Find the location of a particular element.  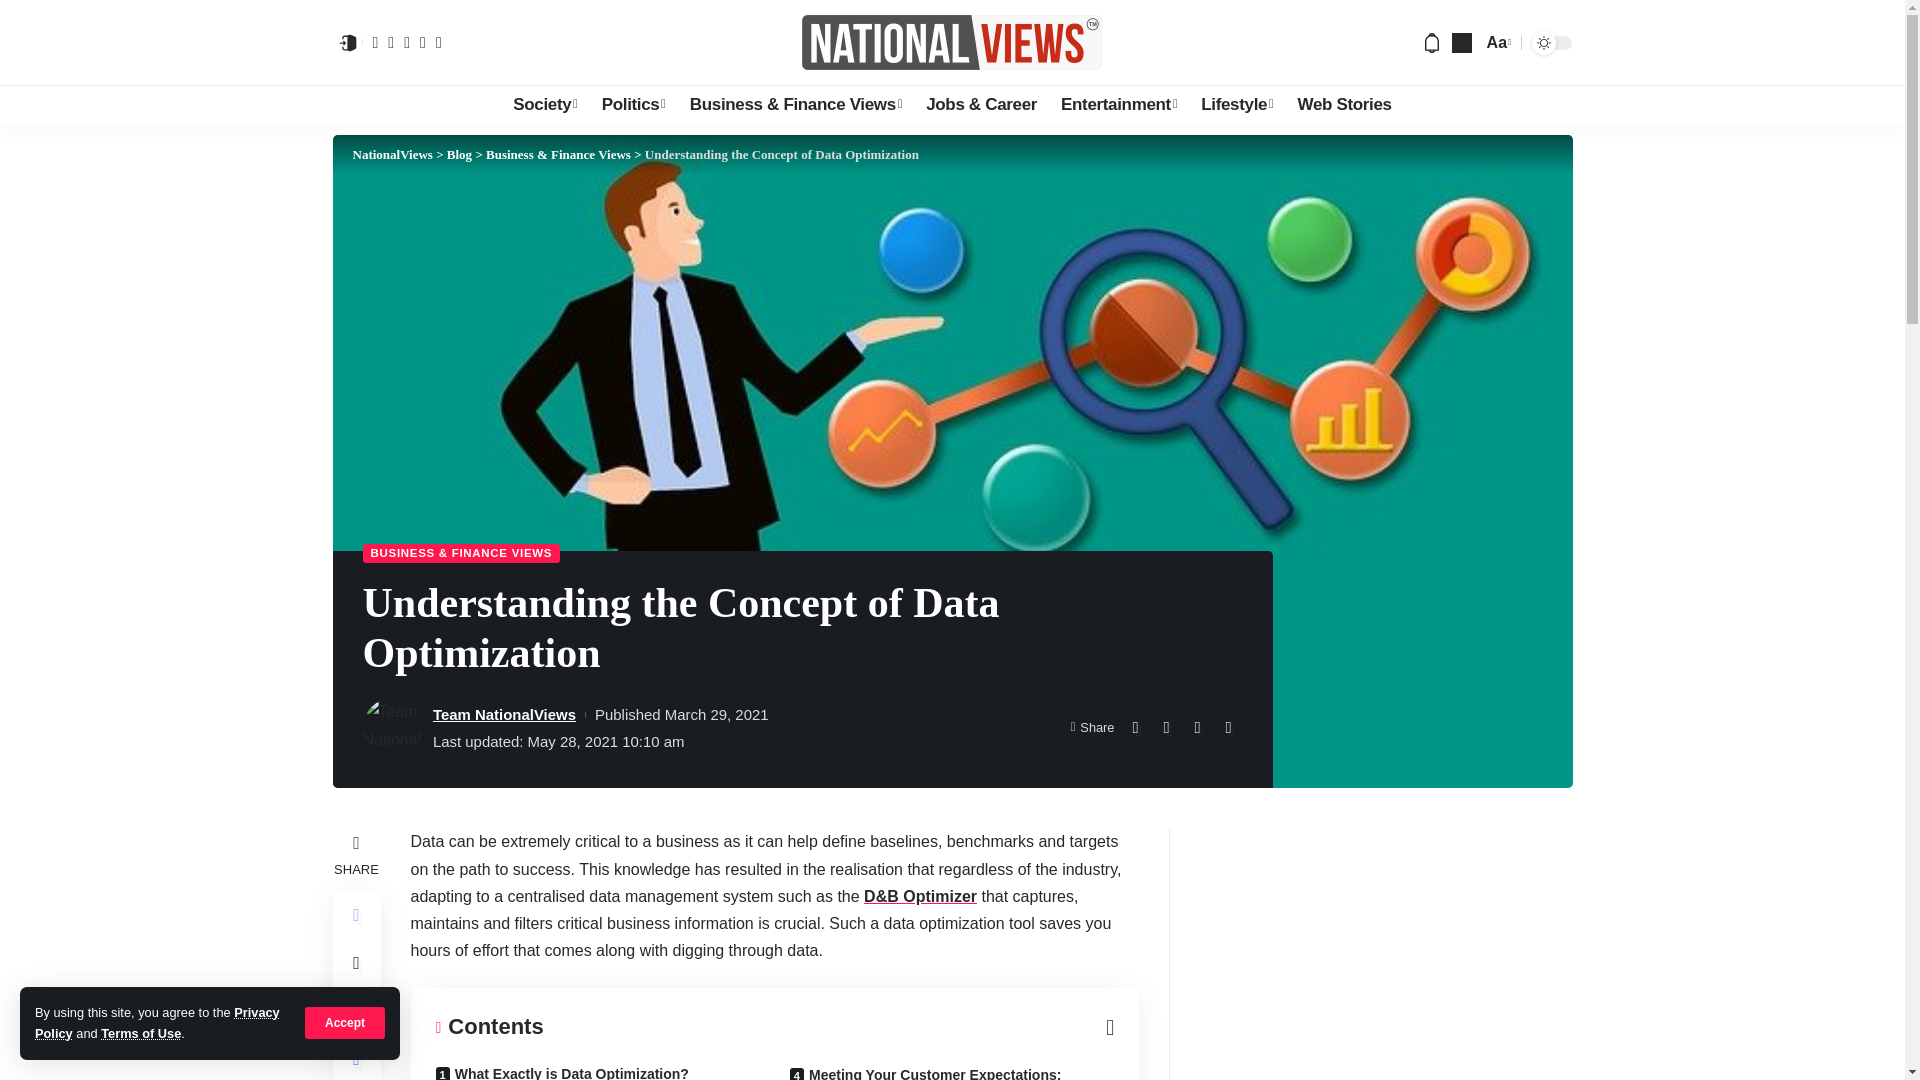

Go to NationalViews. is located at coordinates (392, 154).